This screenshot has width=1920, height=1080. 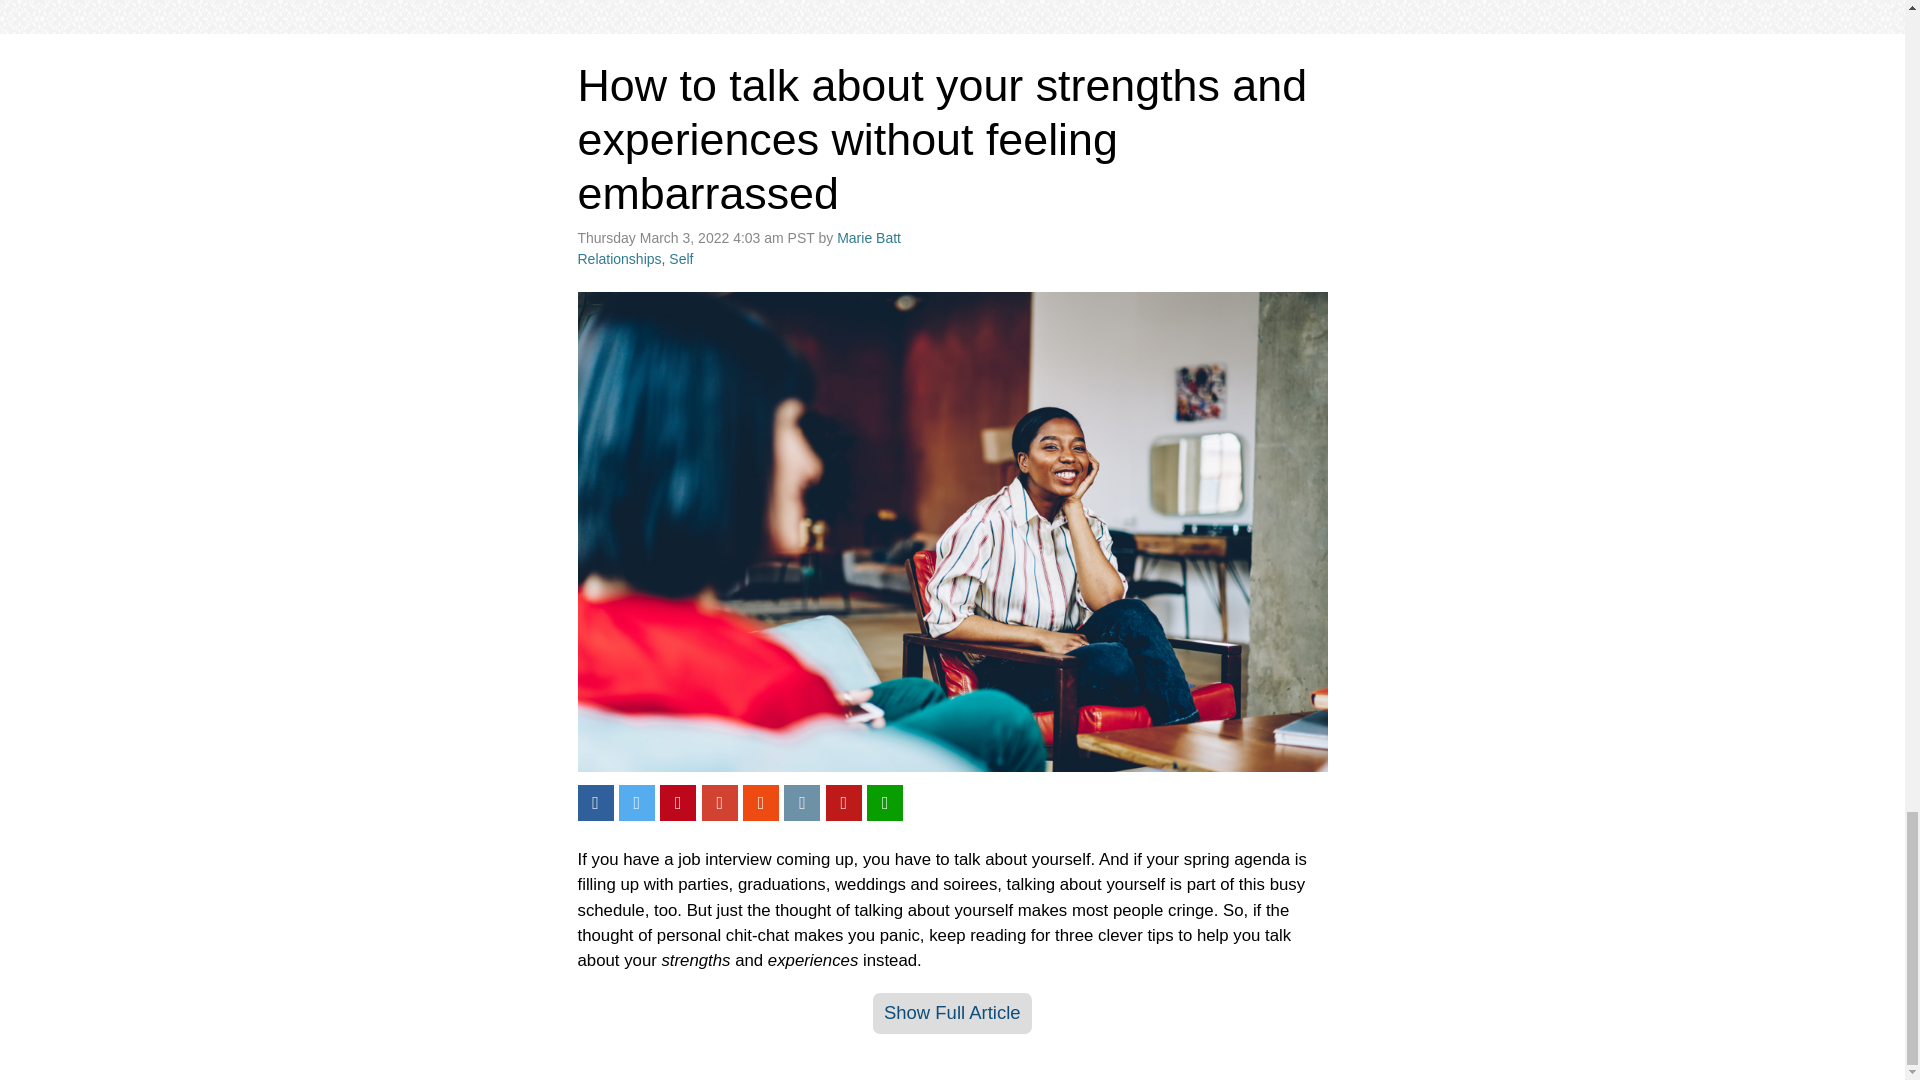 I want to click on Posts by Marie Batt, so click(x=868, y=238).